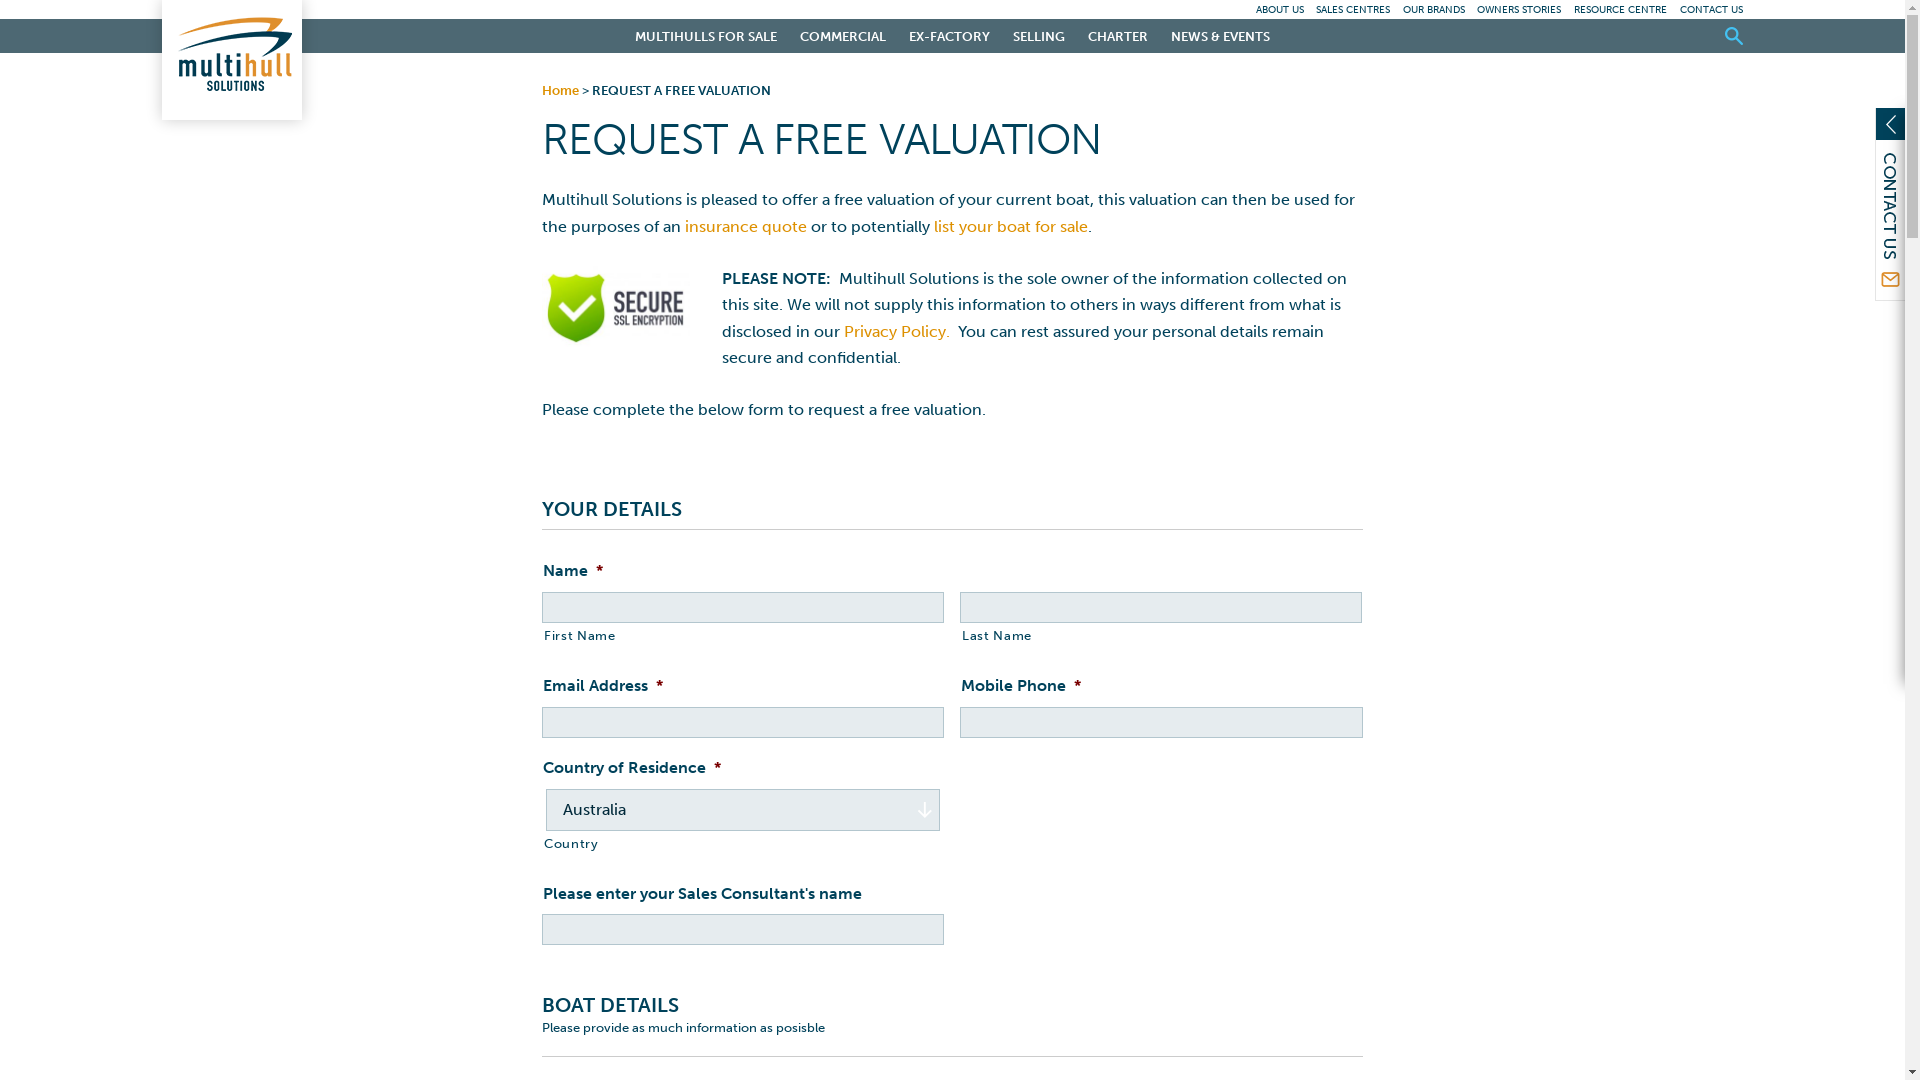 This screenshot has height=1080, width=1920. I want to click on MULTIHULLS FOR SALE, so click(706, 36).